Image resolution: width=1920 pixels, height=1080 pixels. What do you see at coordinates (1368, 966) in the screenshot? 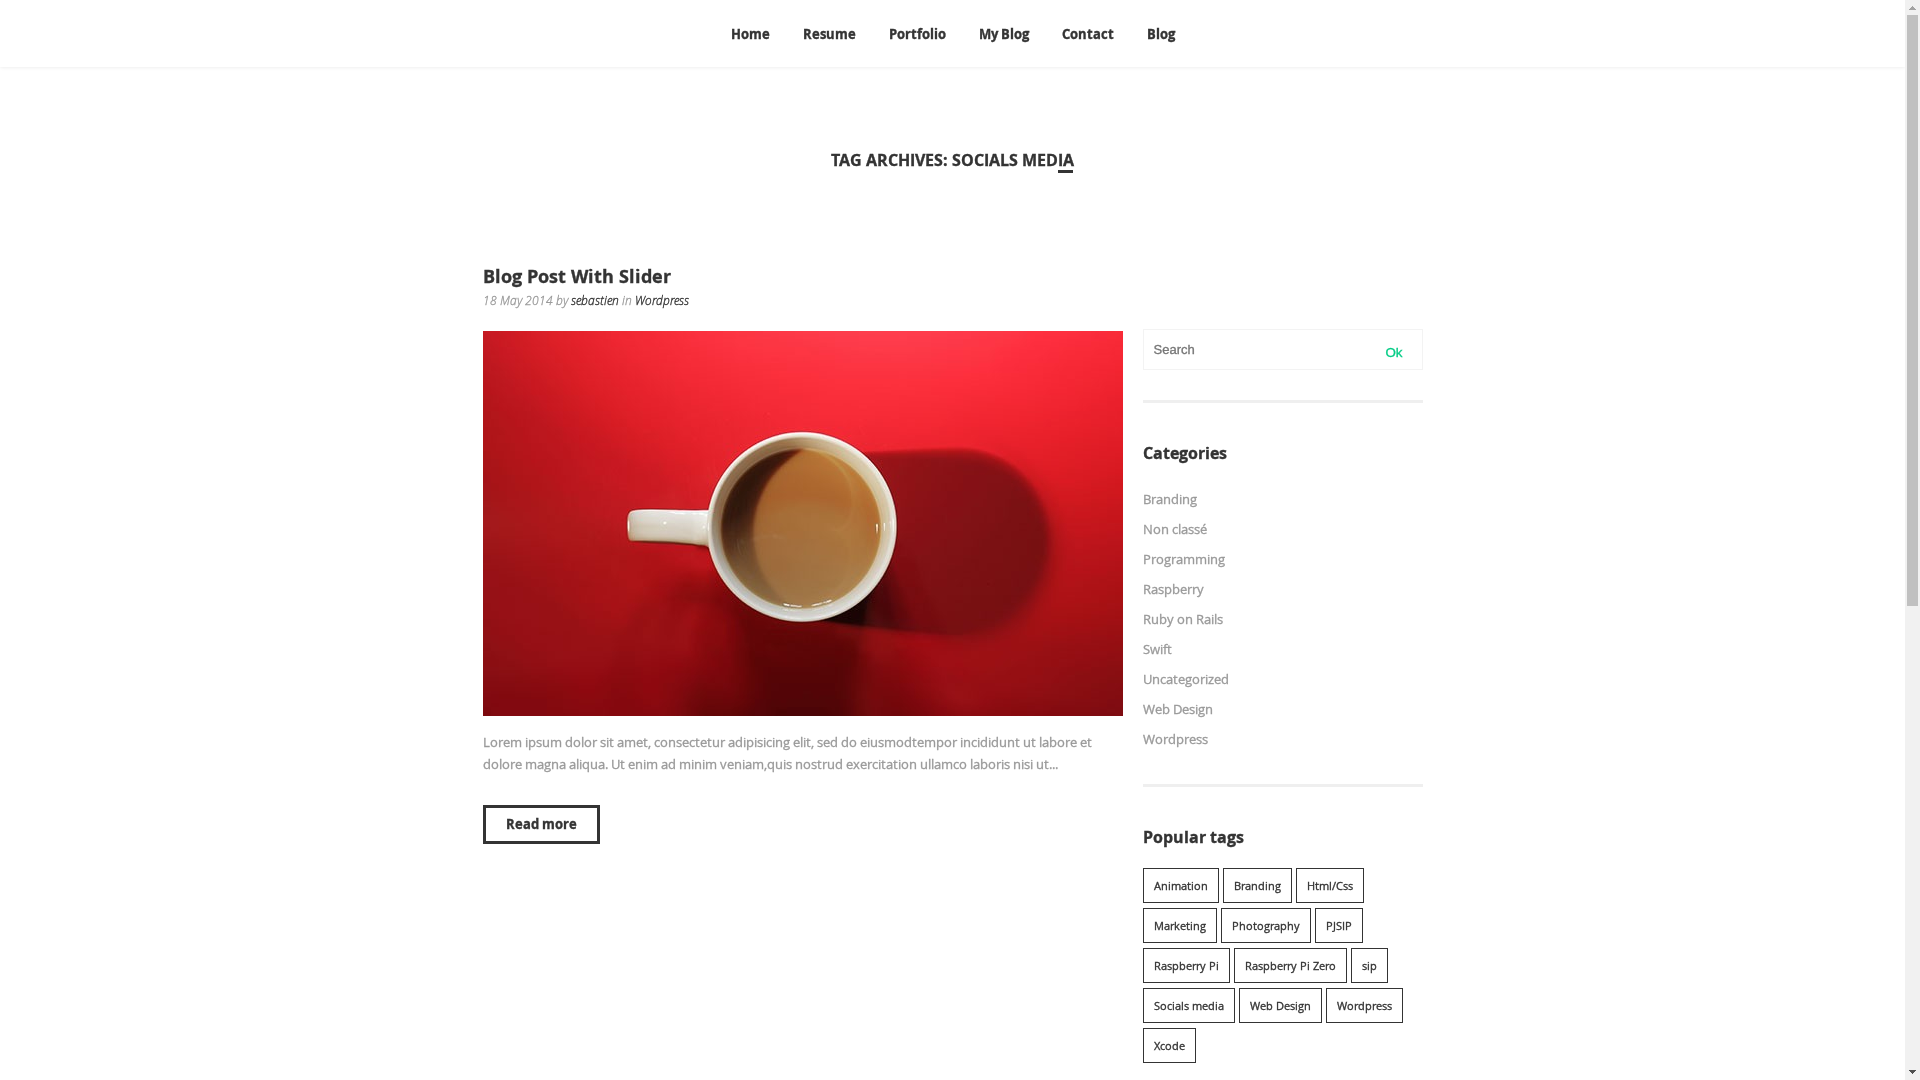
I see `sip` at bounding box center [1368, 966].